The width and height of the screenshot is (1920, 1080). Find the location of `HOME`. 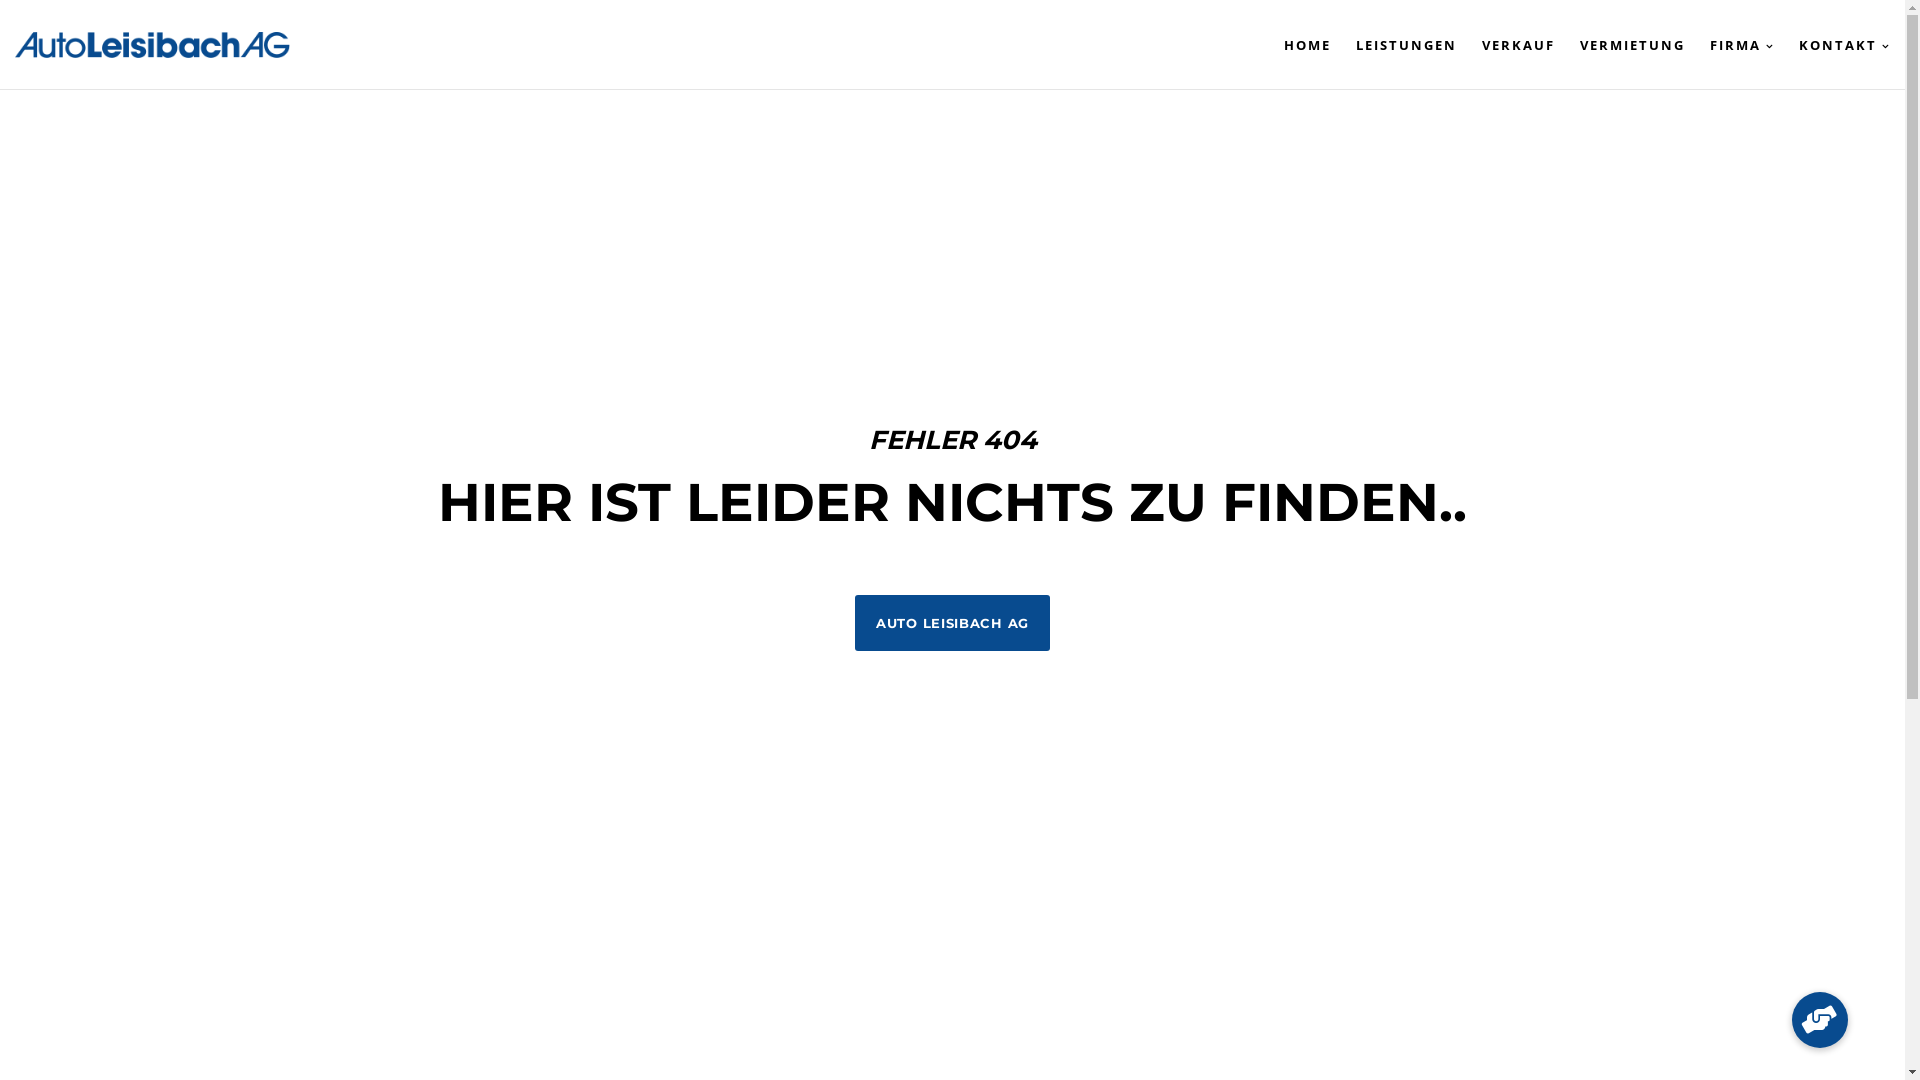

HOME is located at coordinates (1295, 45).